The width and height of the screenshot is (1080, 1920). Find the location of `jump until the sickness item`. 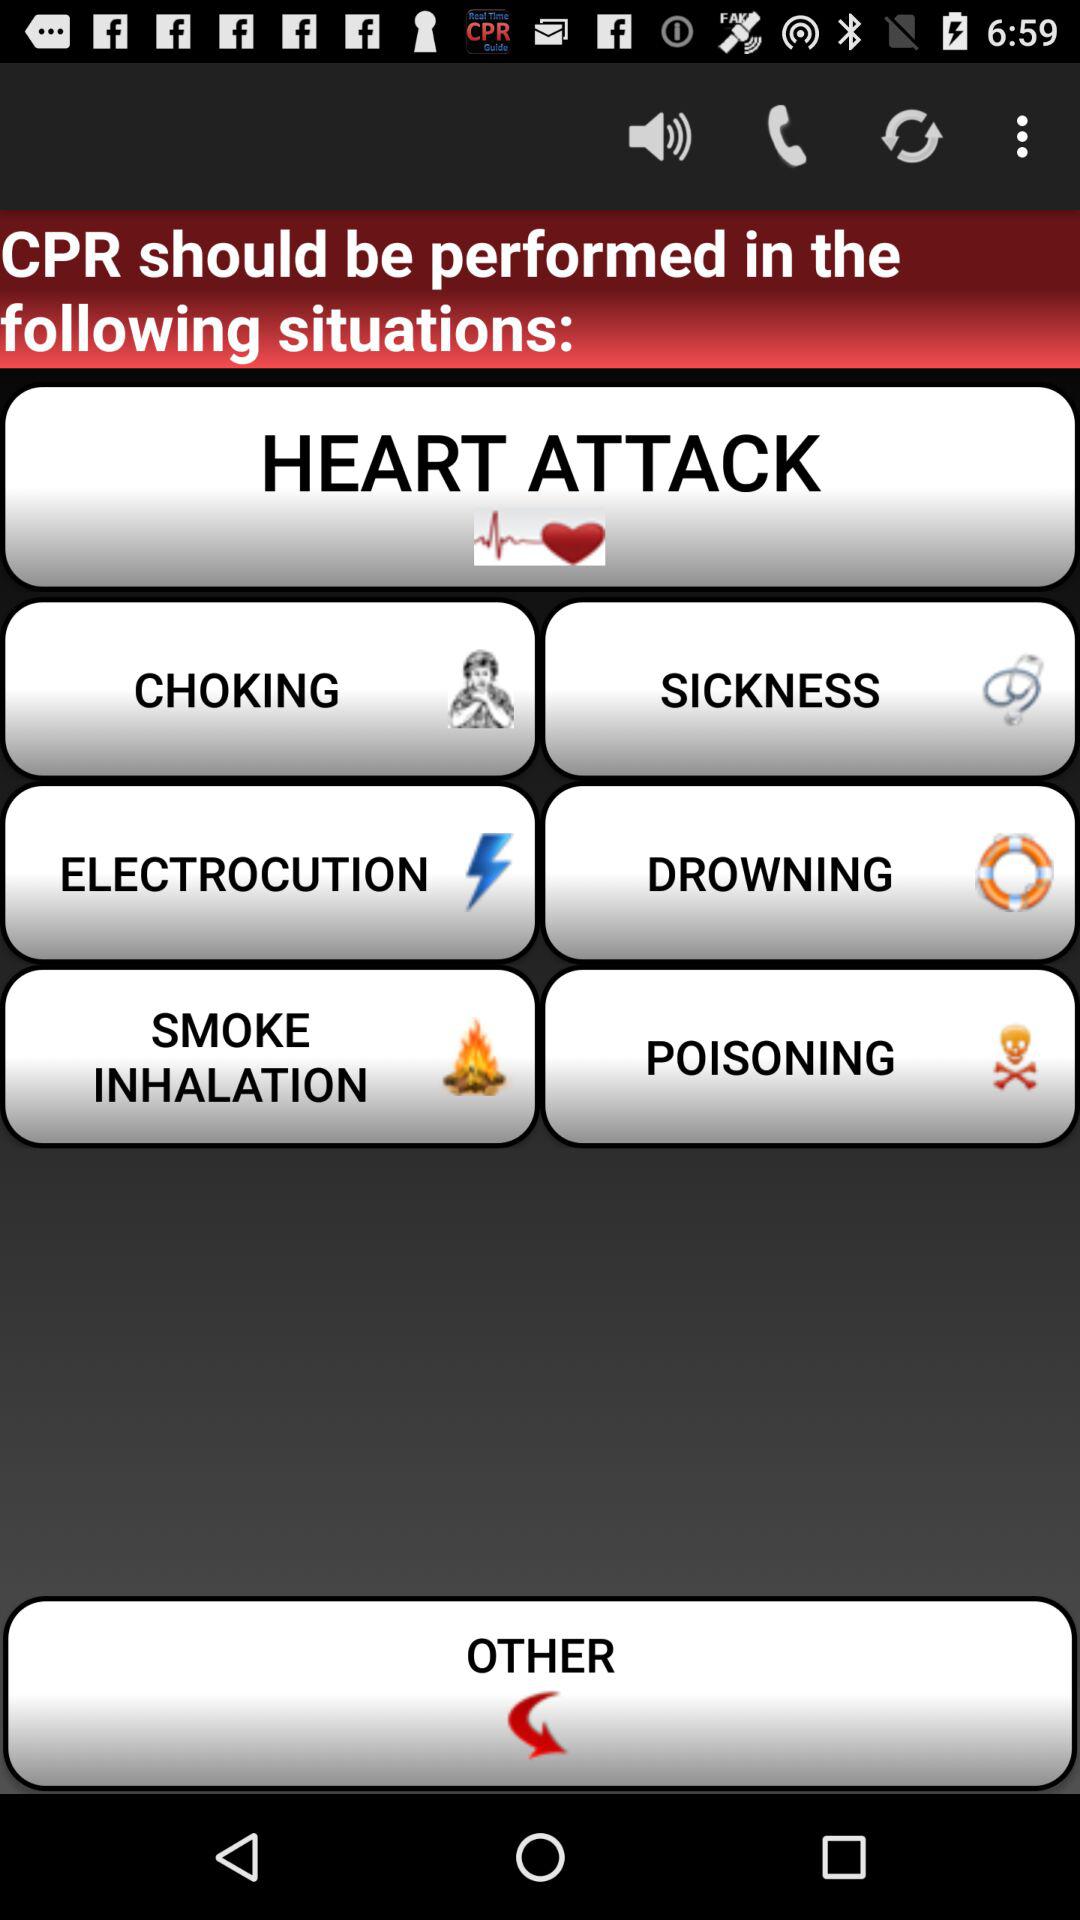

jump until the sickness item is located at coordinates (810, 688).